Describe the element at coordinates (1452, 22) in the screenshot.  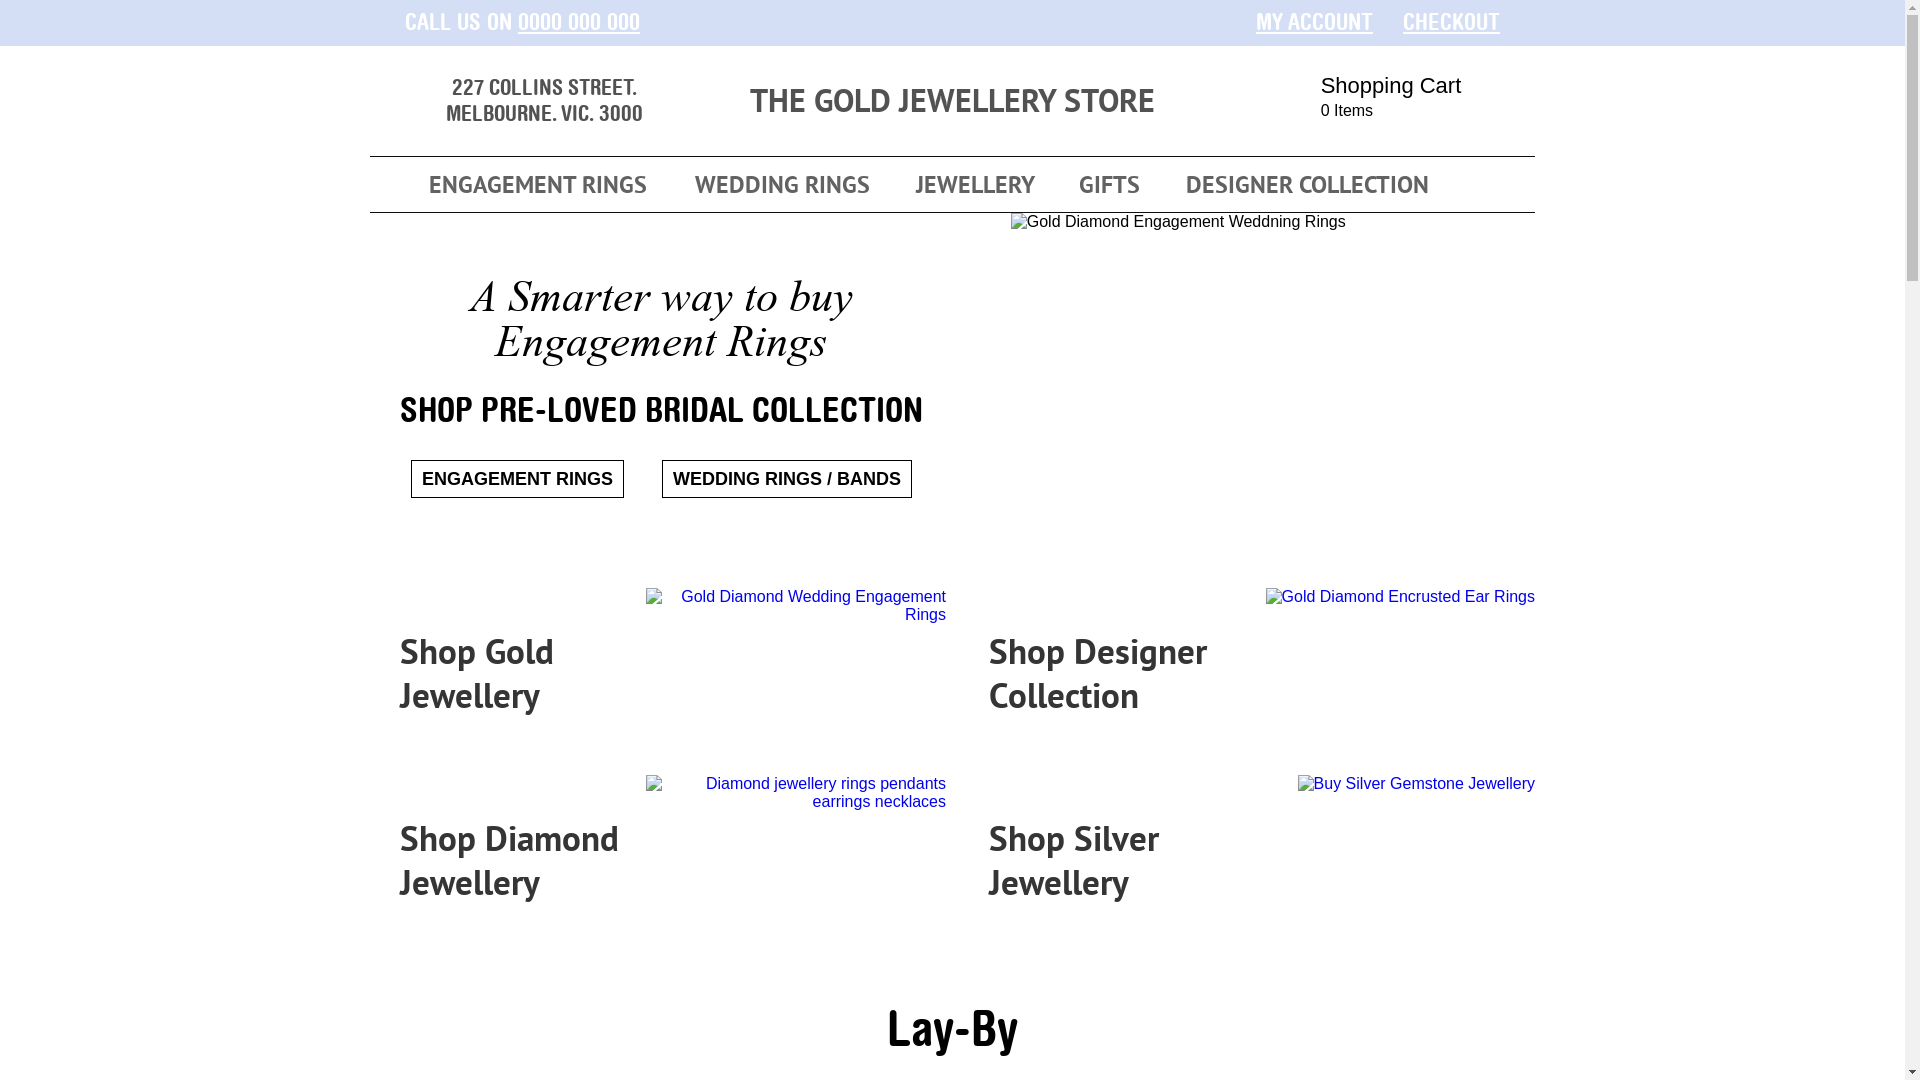
I see `CHECKOUT` at that location.